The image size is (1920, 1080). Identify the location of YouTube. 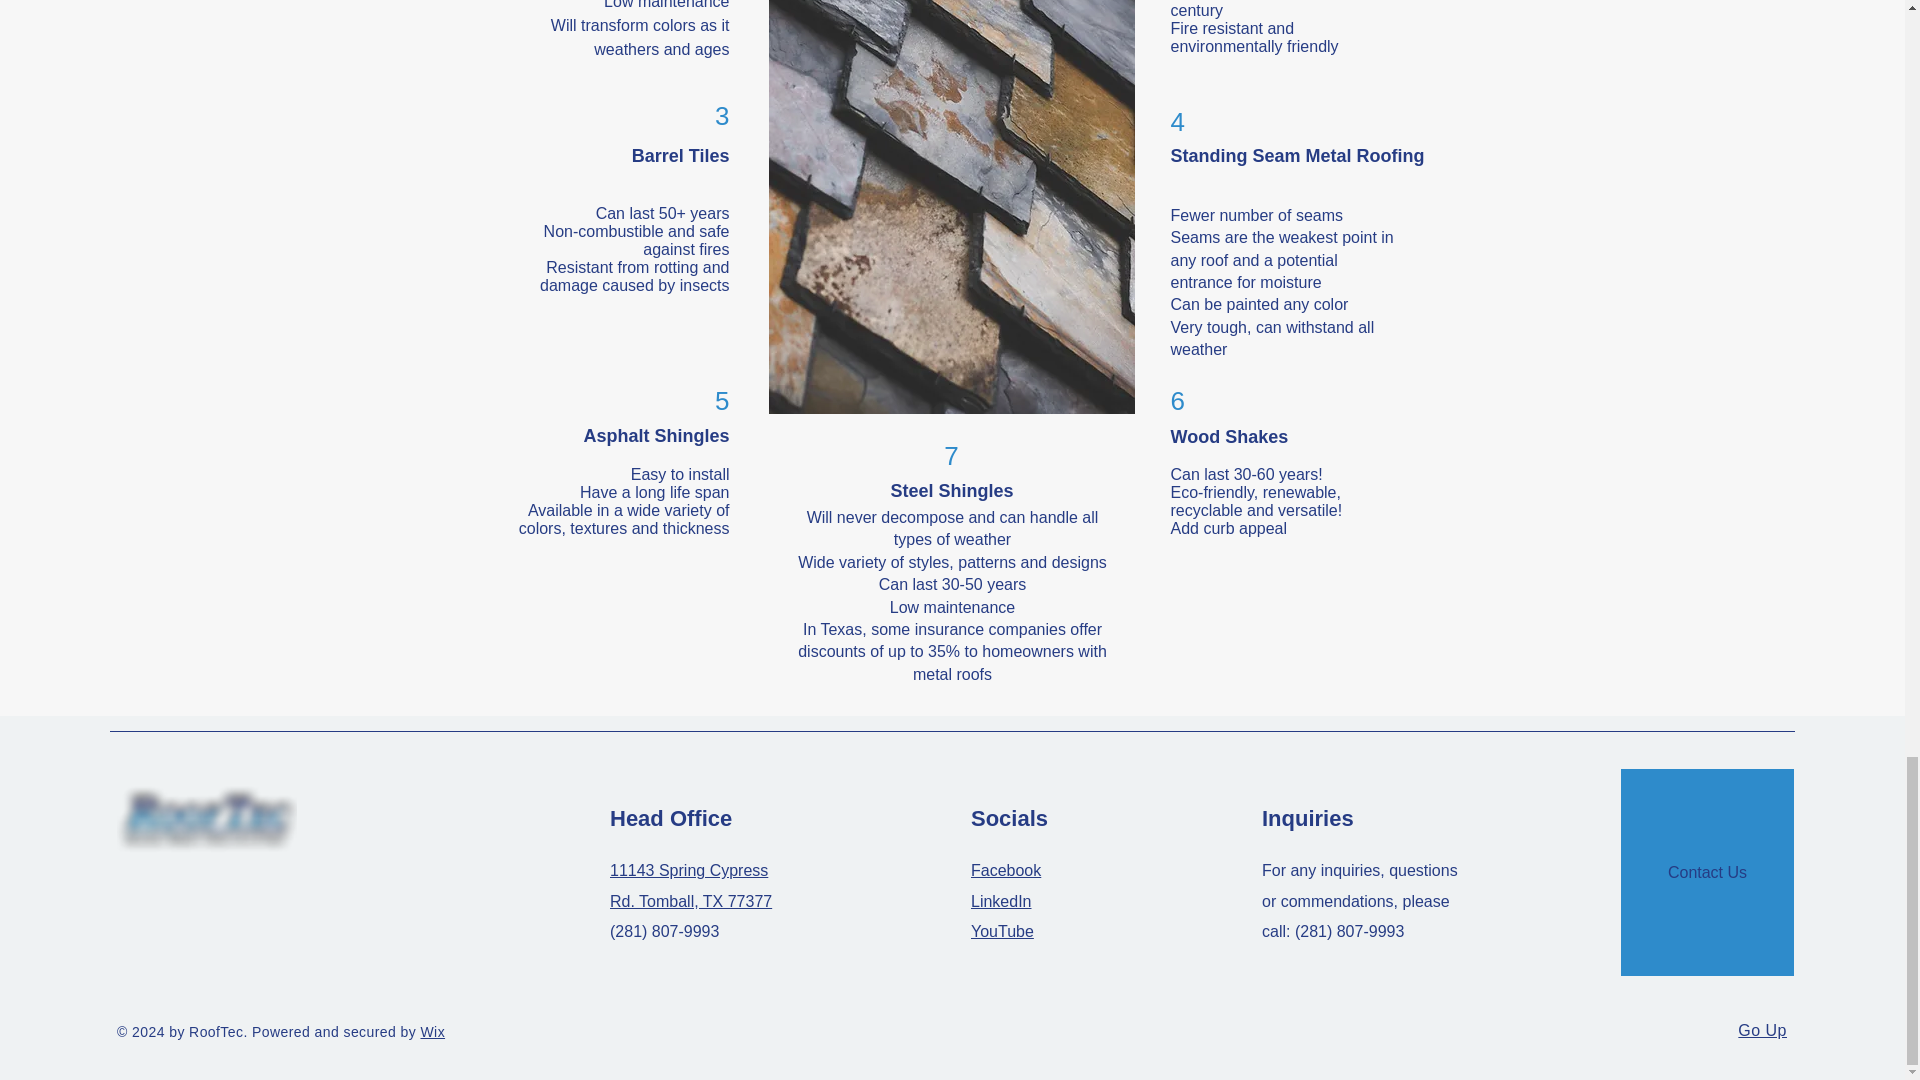
(1002, 931).